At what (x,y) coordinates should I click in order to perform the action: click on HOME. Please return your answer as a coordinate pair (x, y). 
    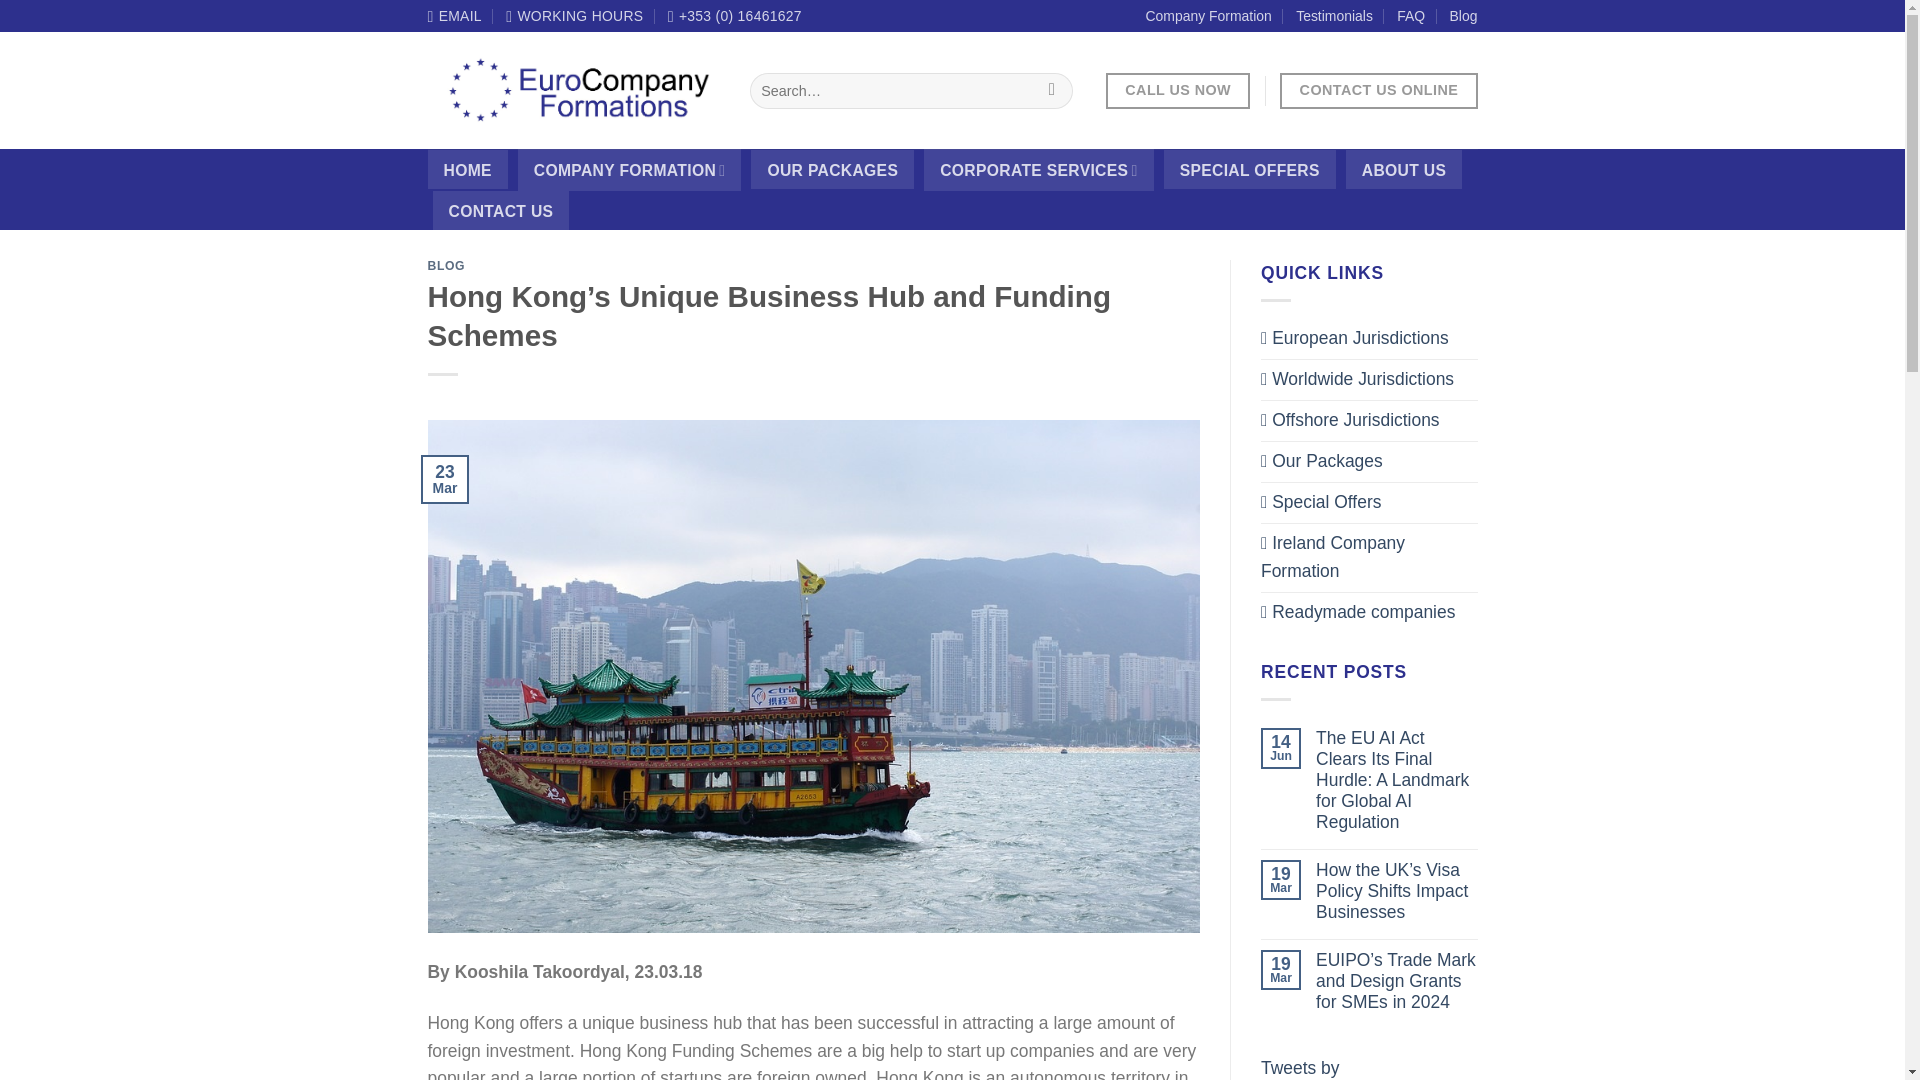
    Looking at the image, I should click on (468, 170).